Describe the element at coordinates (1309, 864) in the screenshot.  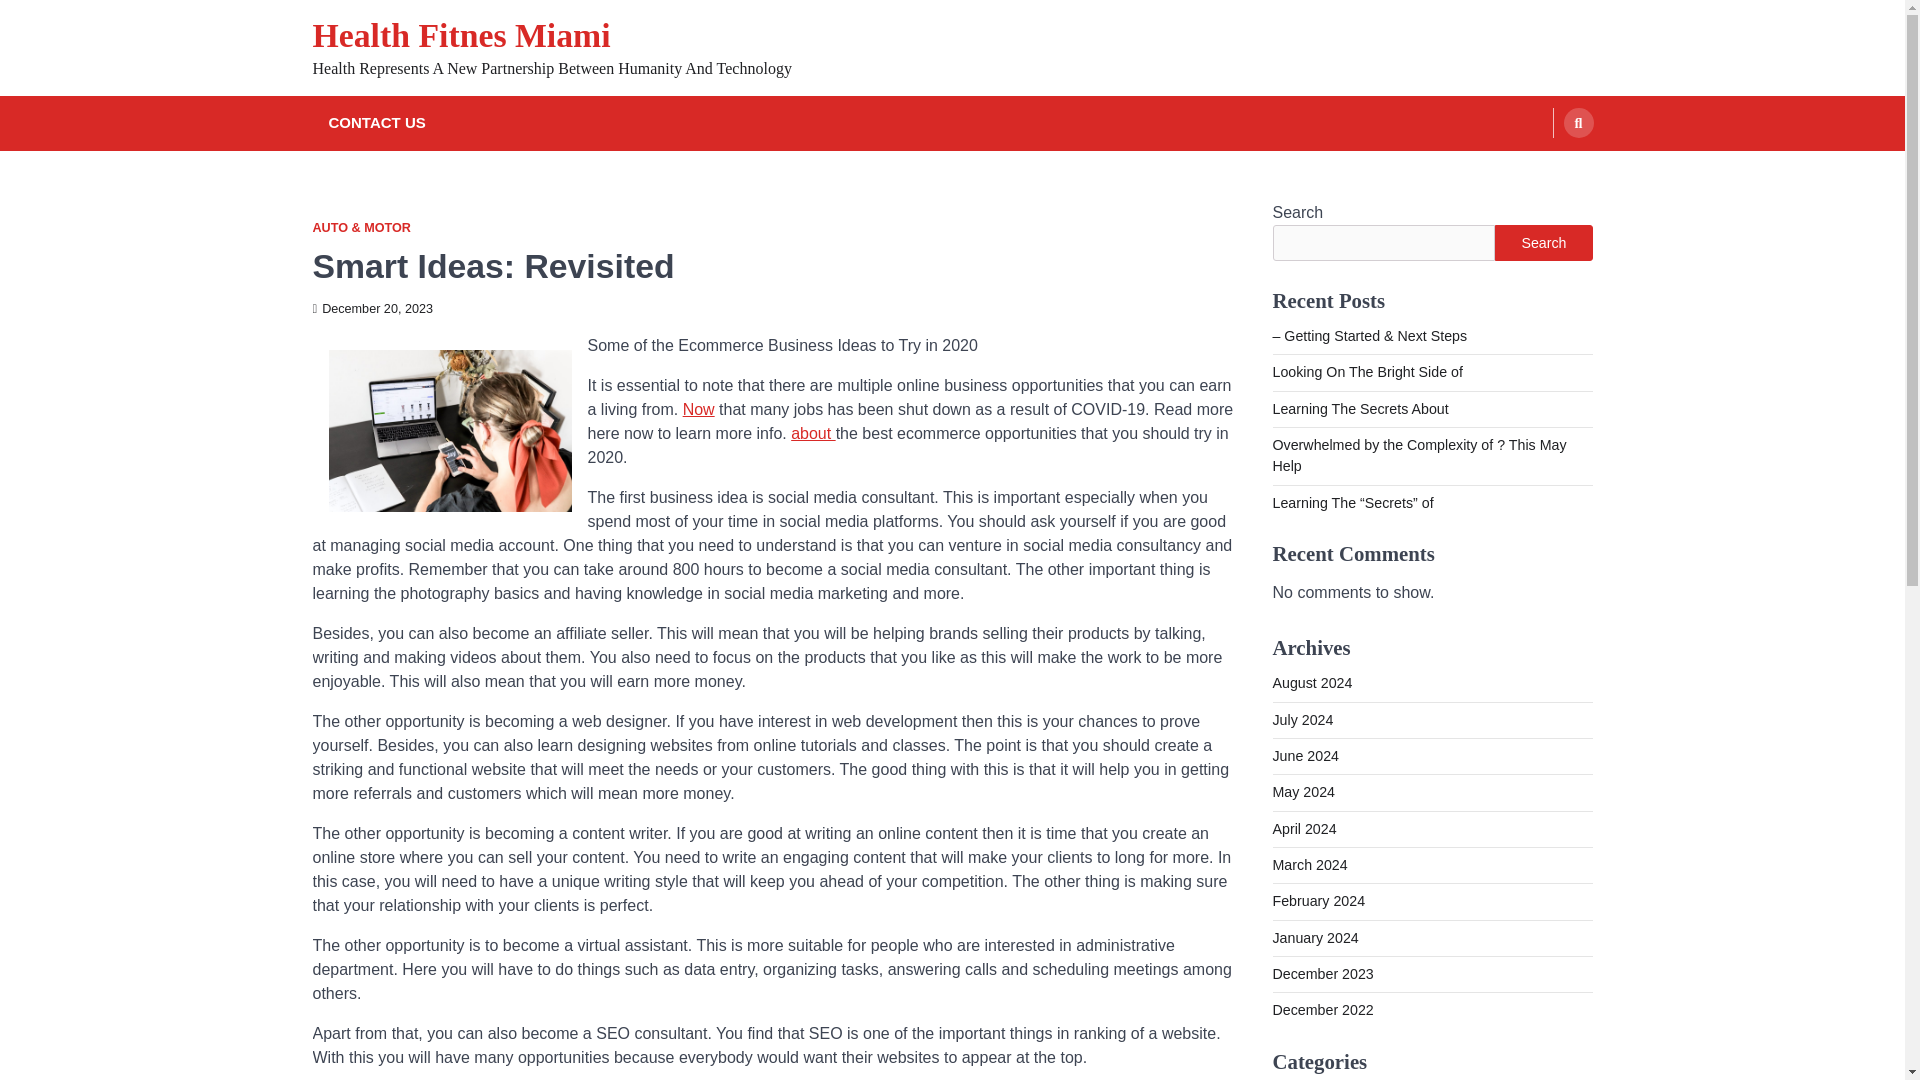
I see `March 2024` at that location.